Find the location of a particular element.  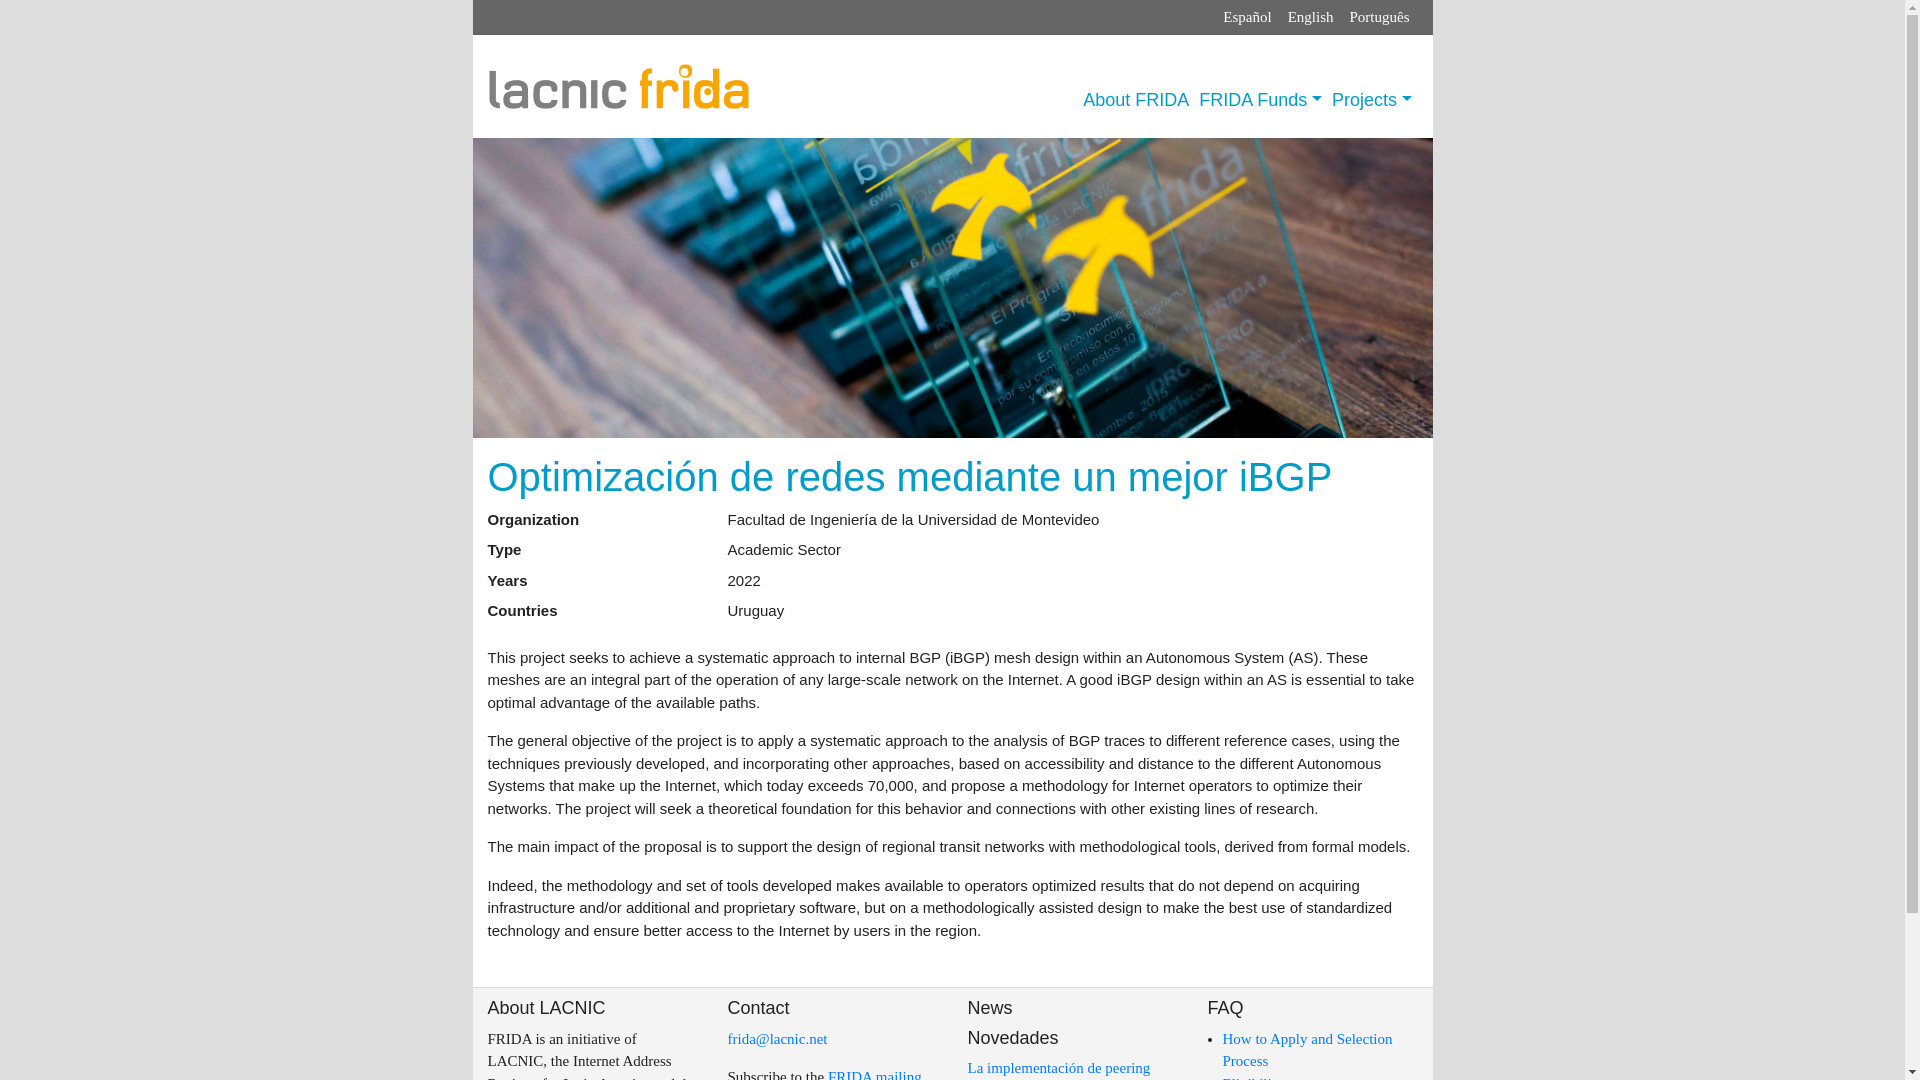

Projects is located at coordinates (1371, 100).